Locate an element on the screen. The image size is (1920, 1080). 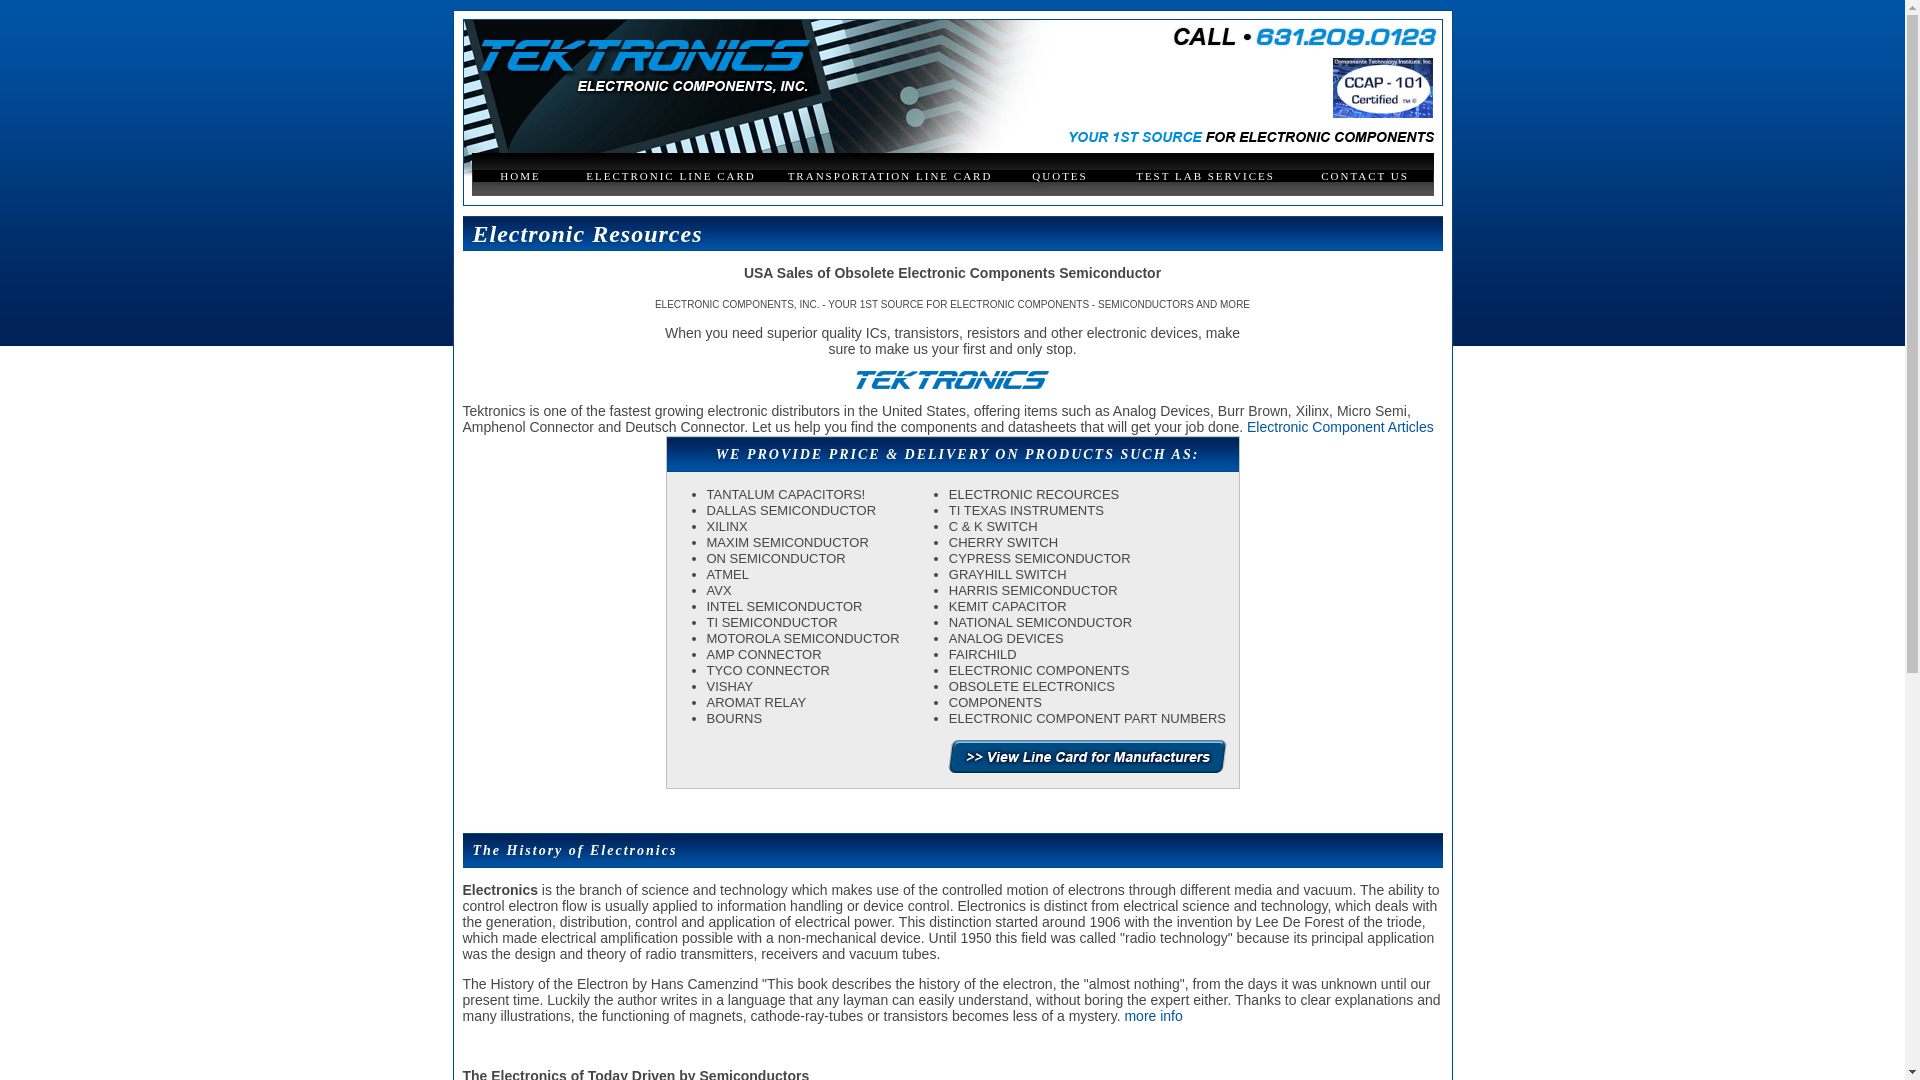
CONTACT US is located at coordinates (1364, 176).